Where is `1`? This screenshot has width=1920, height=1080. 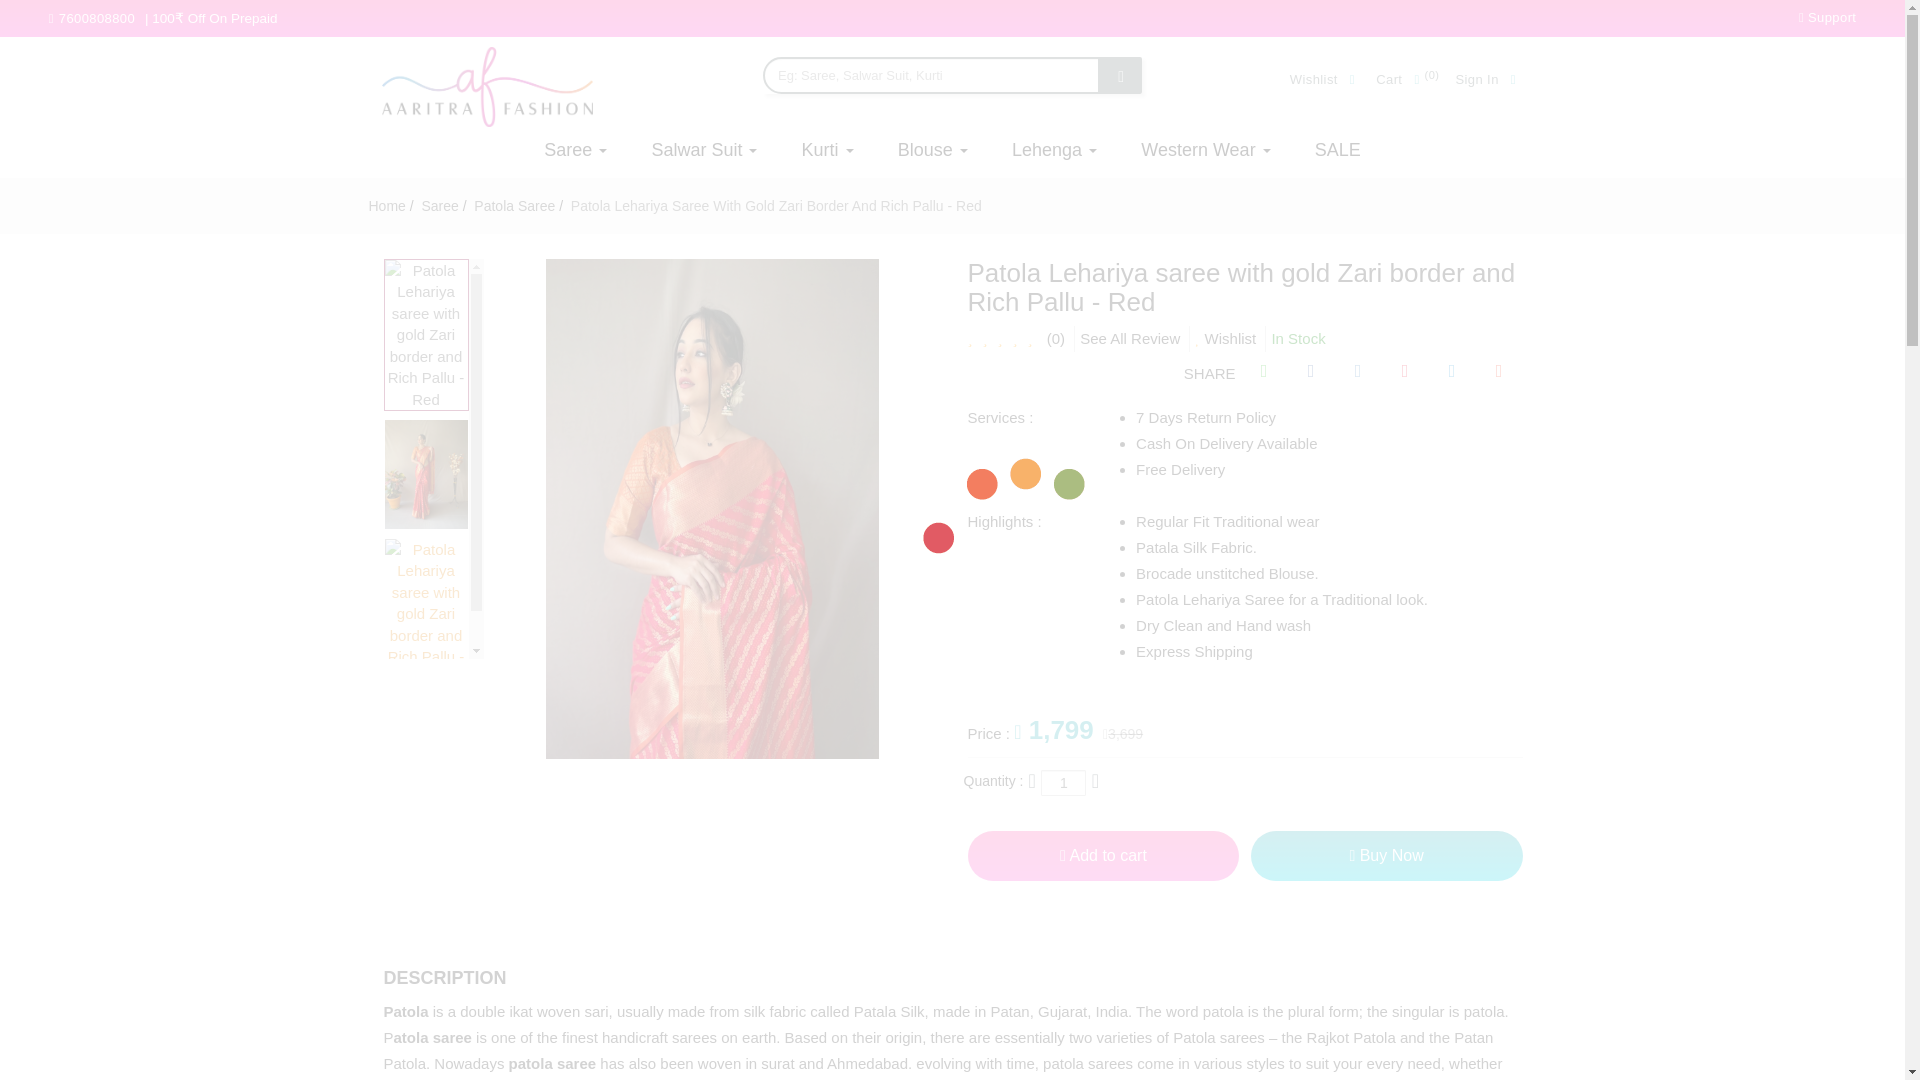
1 is located at coordinates (1063, 782).